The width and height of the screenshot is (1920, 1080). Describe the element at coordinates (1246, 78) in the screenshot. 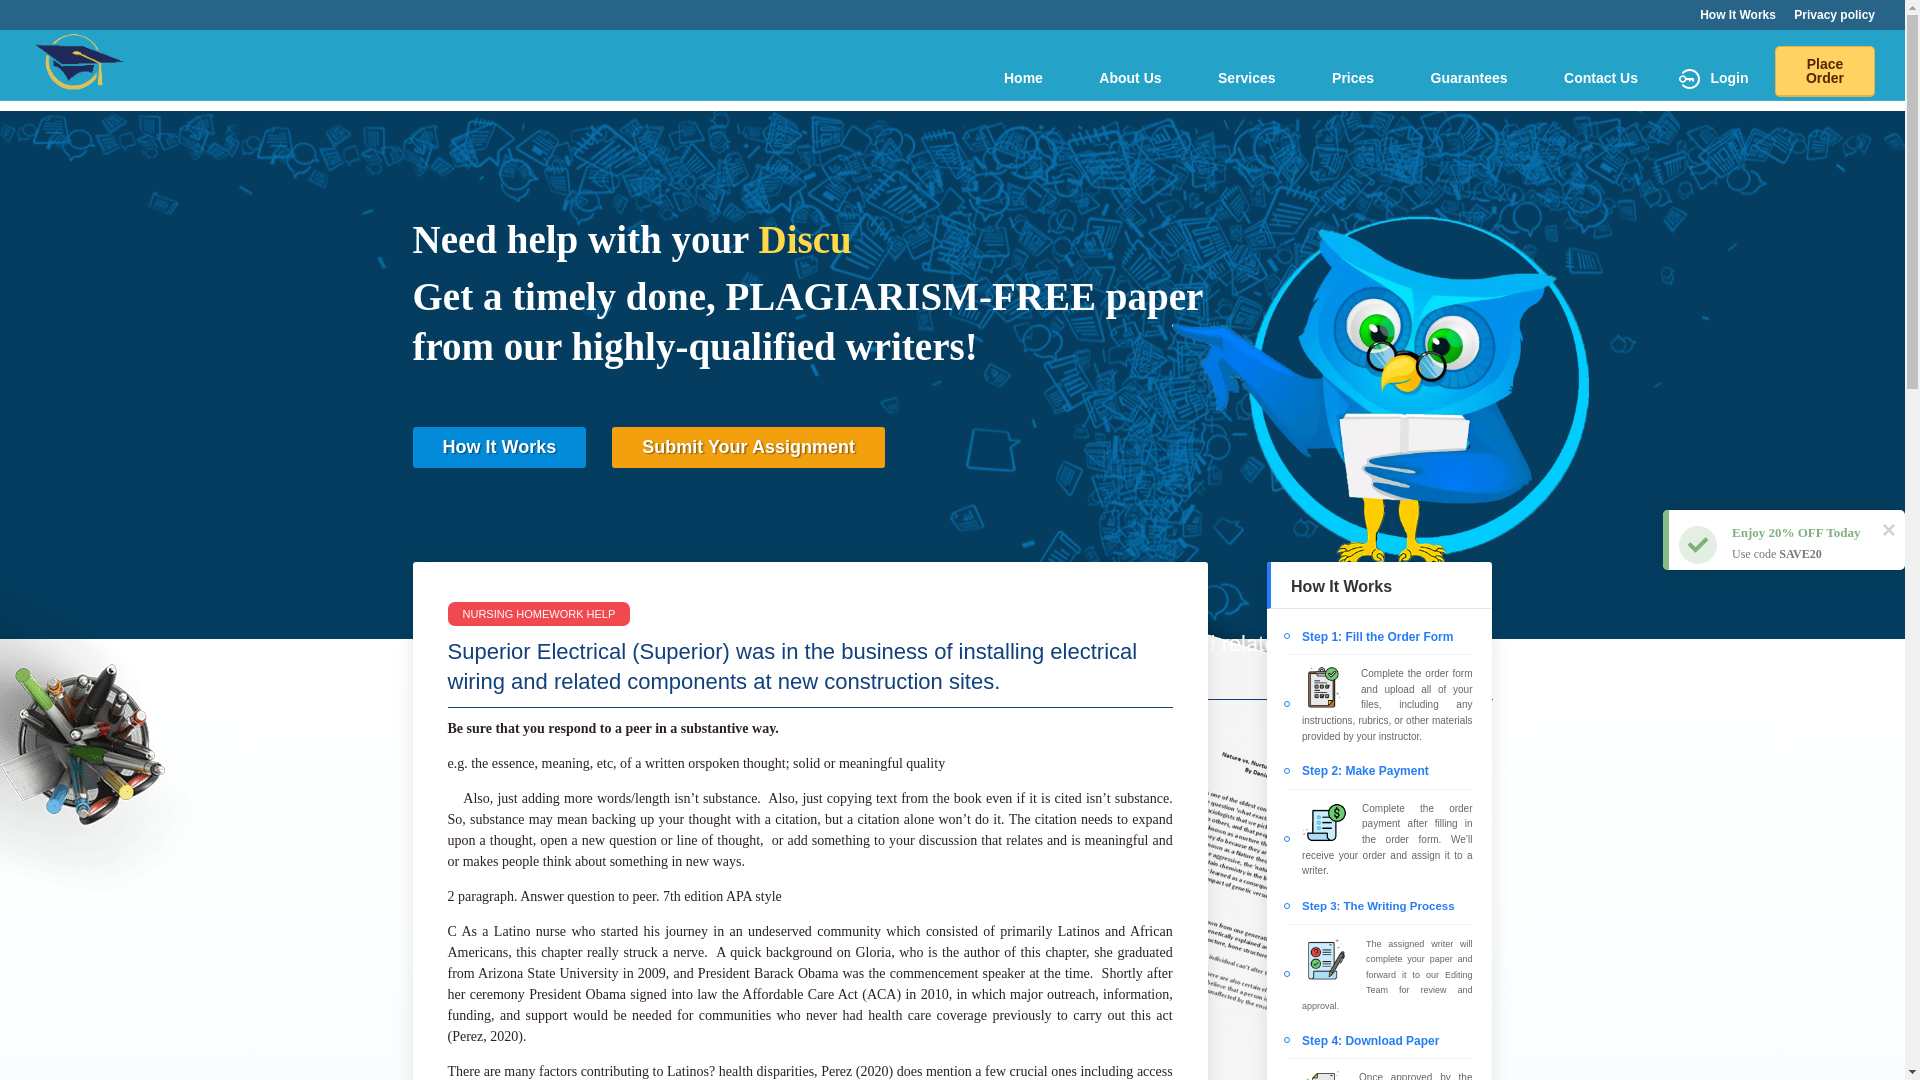

I see `Services` at that location.